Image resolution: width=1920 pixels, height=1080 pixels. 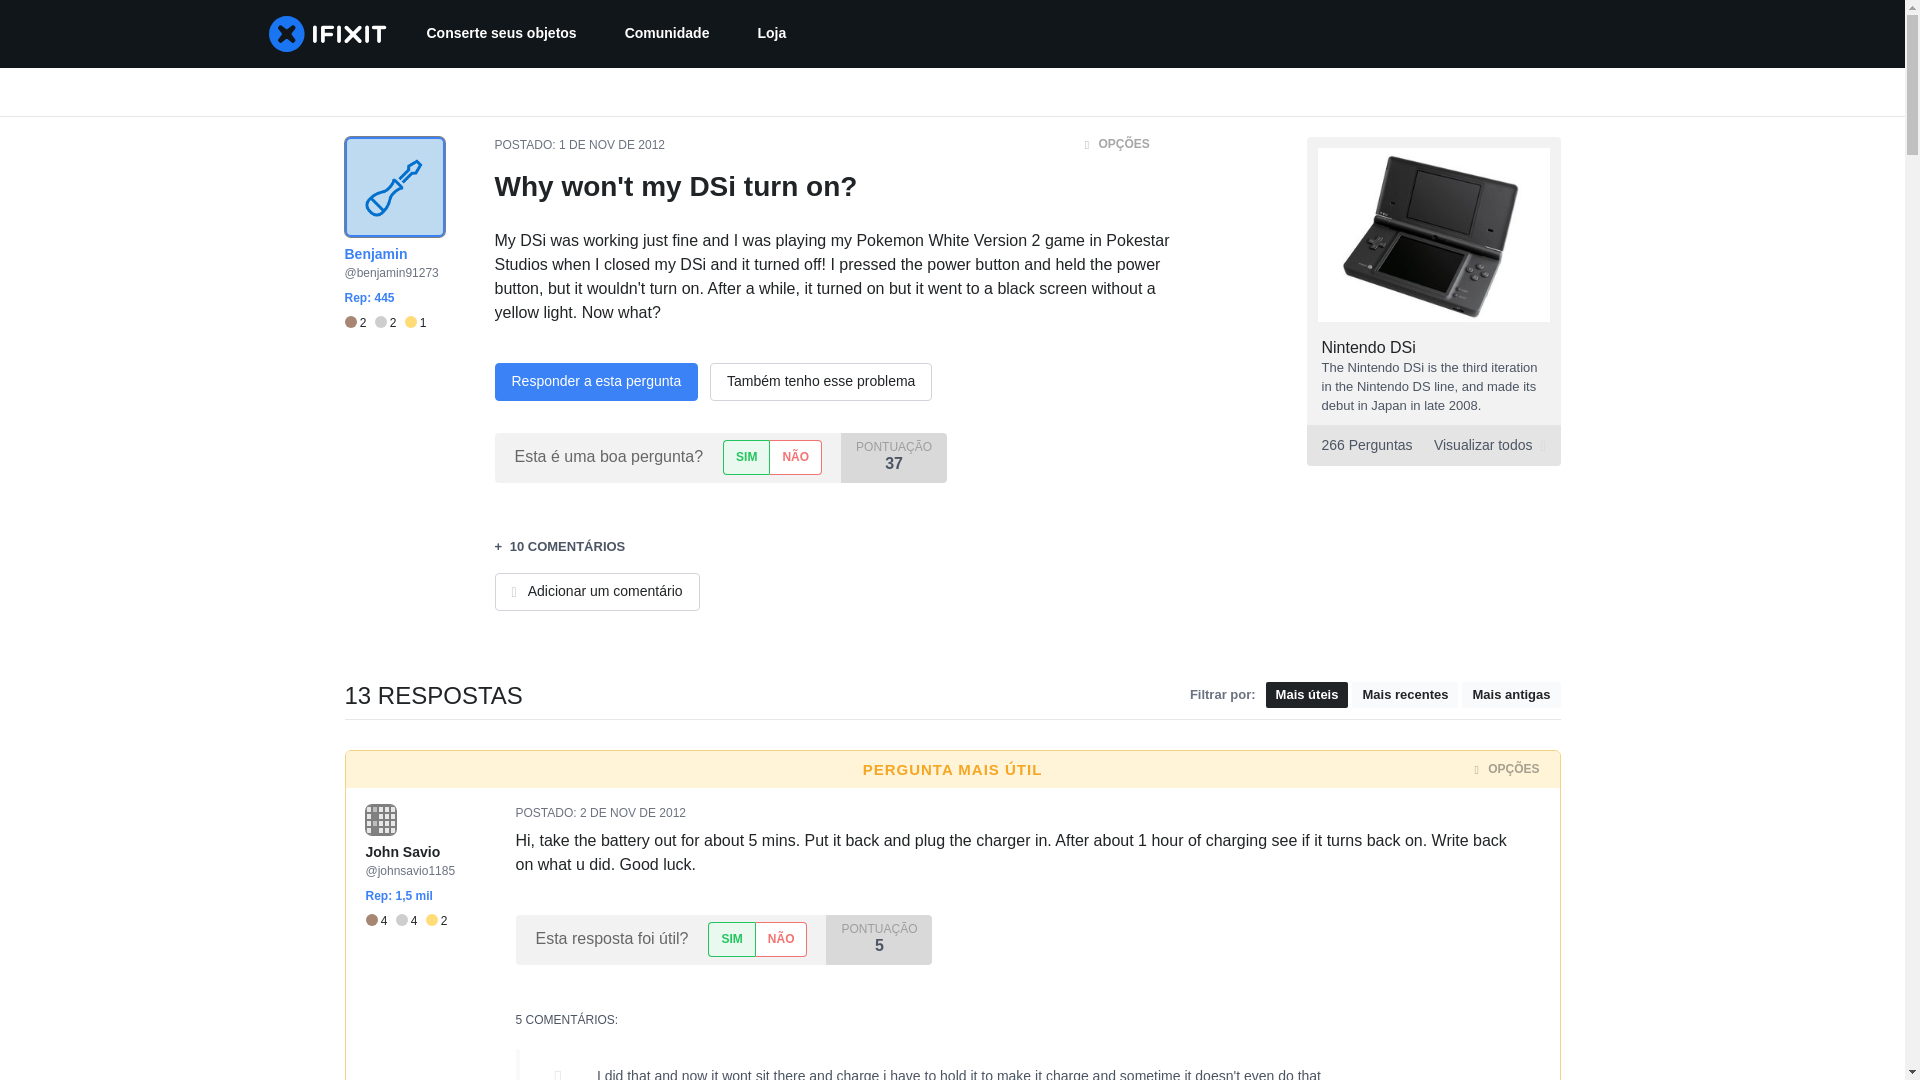 I want to click on Responder a esta pergunta, so click(x=596, y=381).